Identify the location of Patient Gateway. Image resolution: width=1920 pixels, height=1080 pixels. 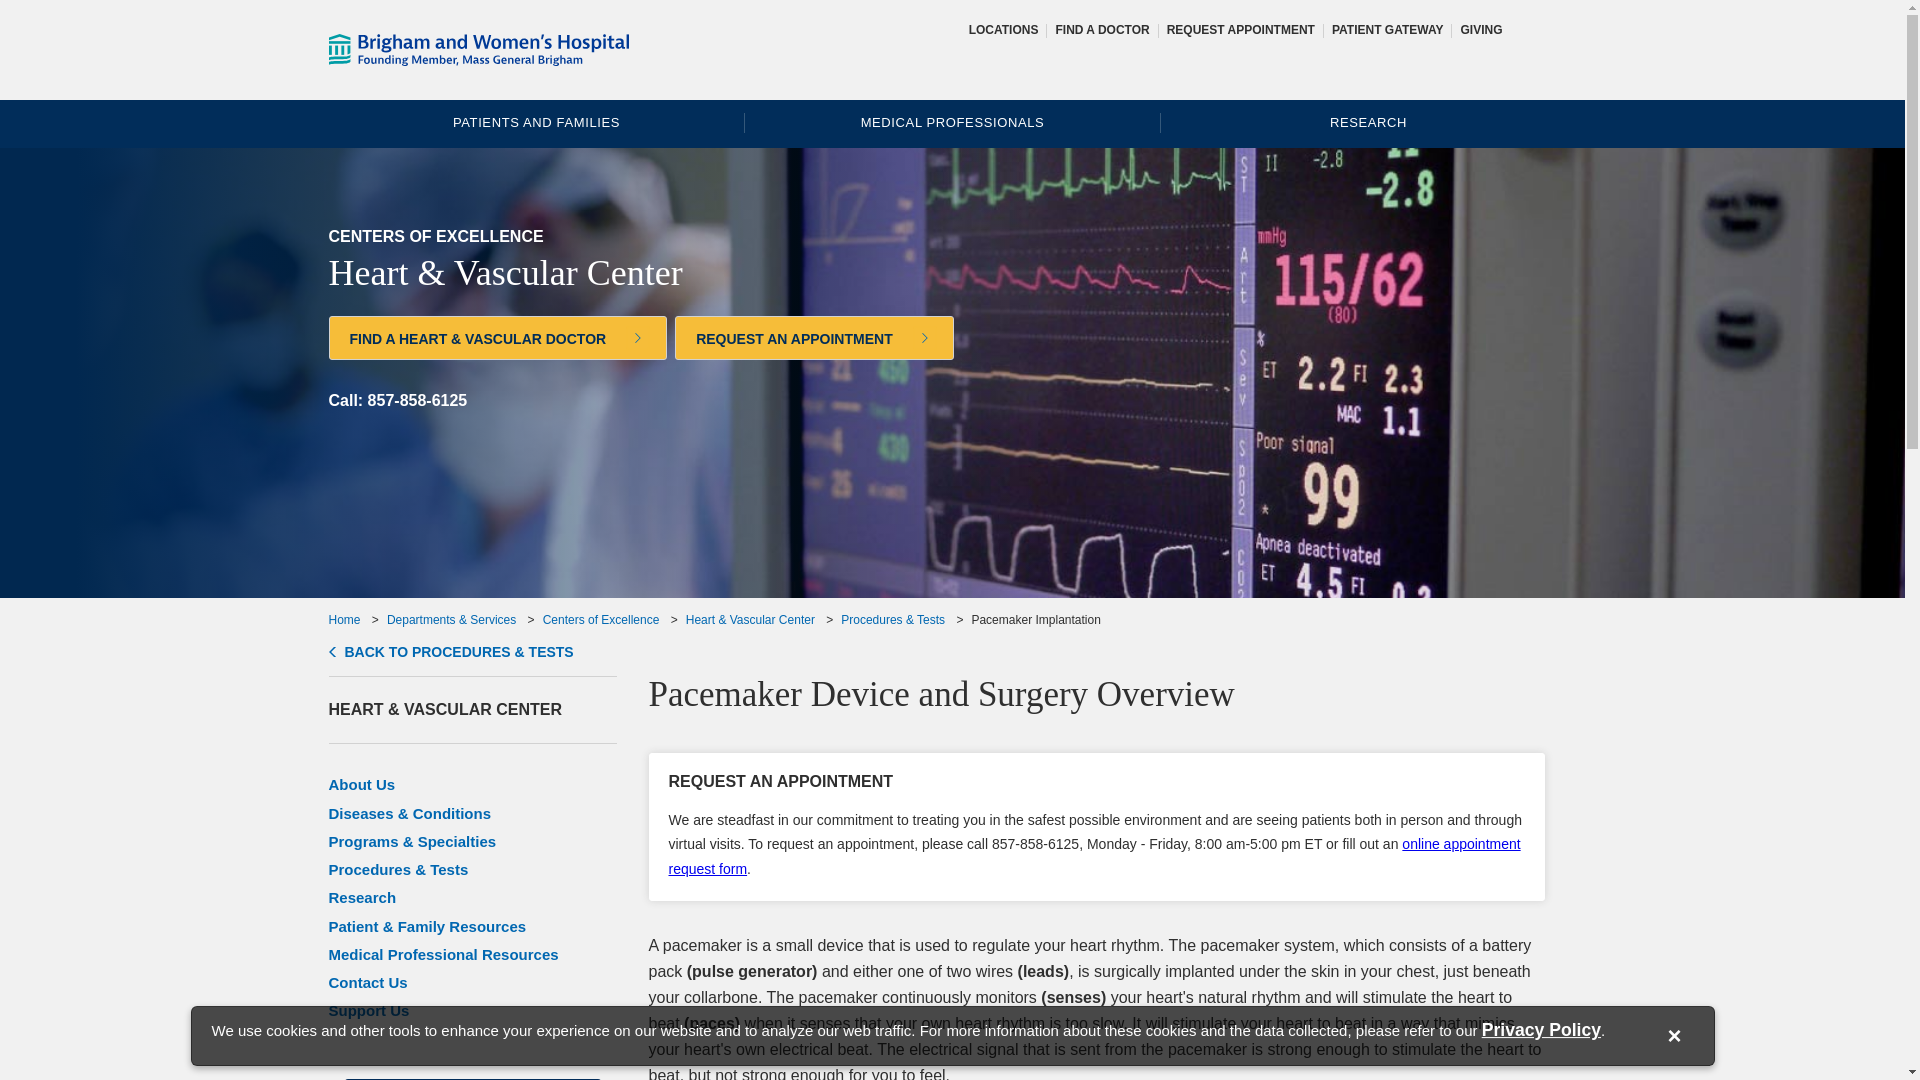
(1388, 29).